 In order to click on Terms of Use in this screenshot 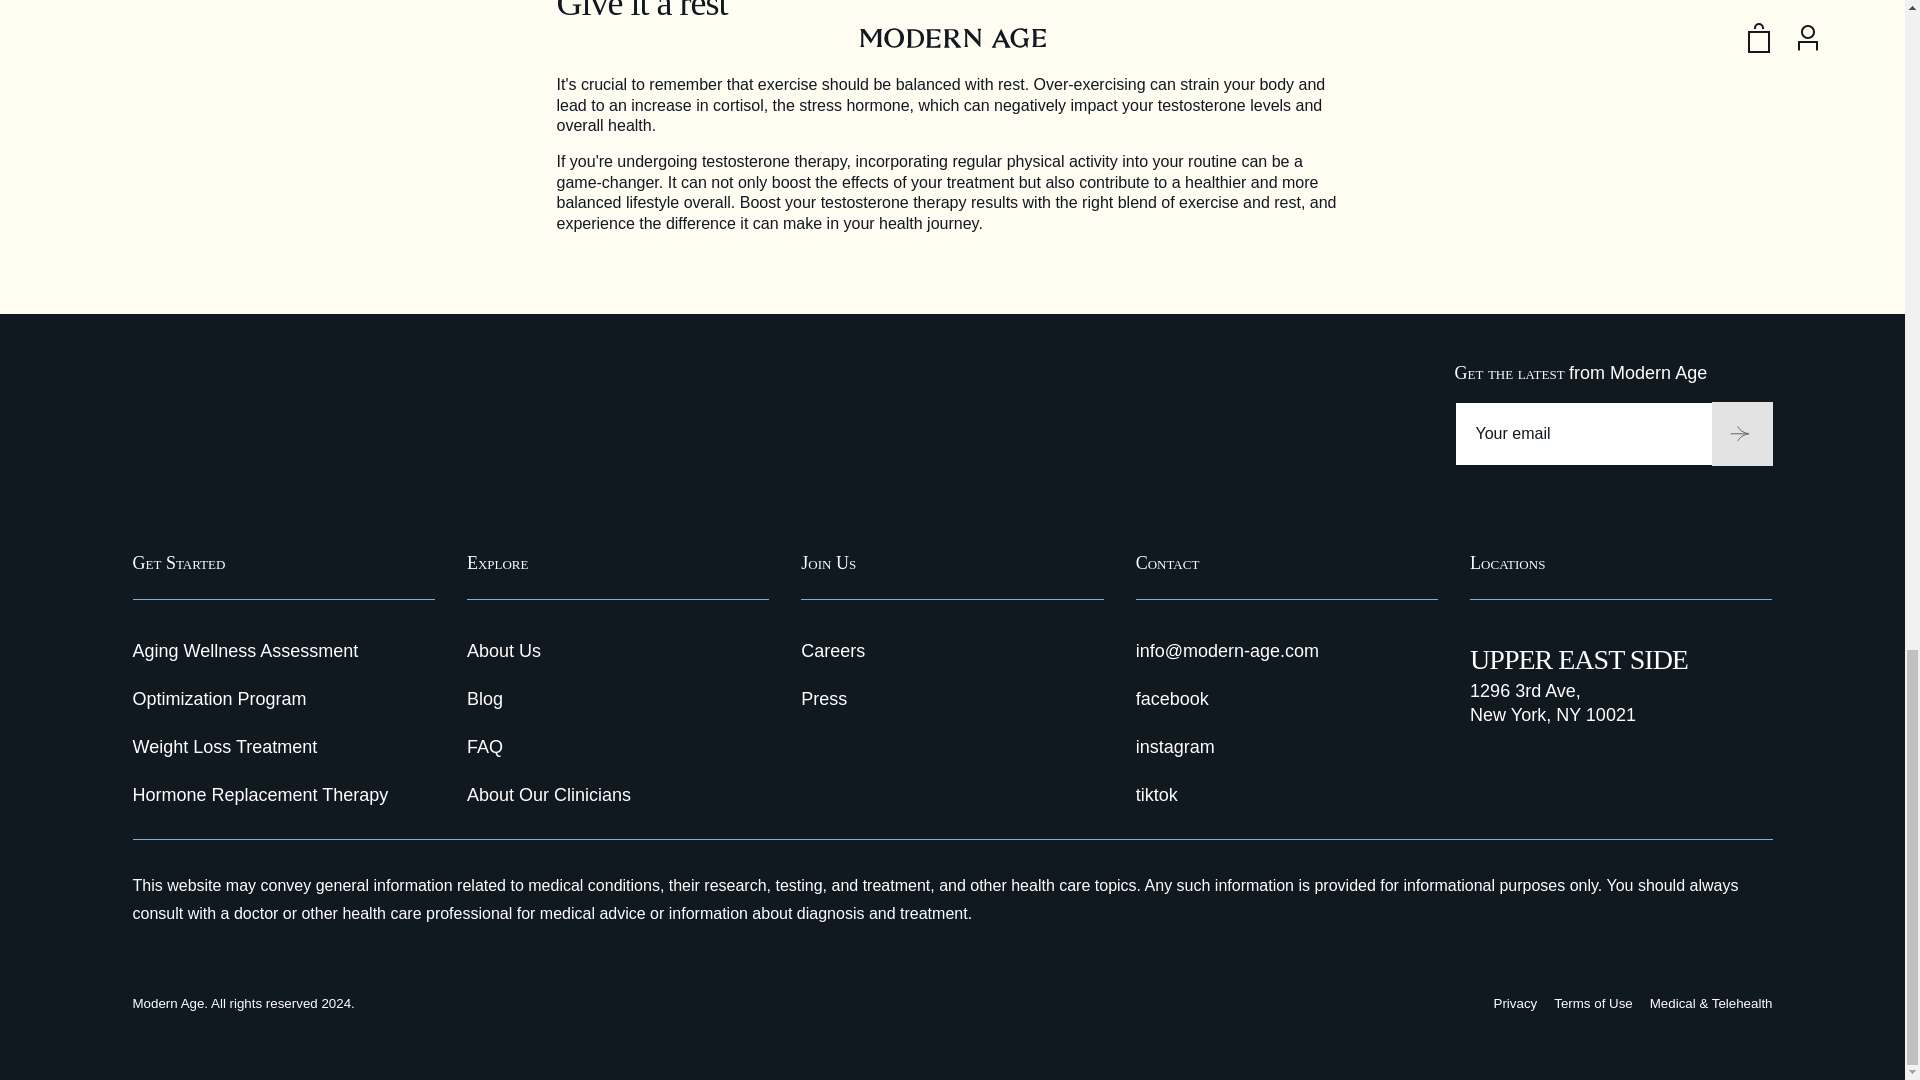, I will do `click(1593, 1002)`.